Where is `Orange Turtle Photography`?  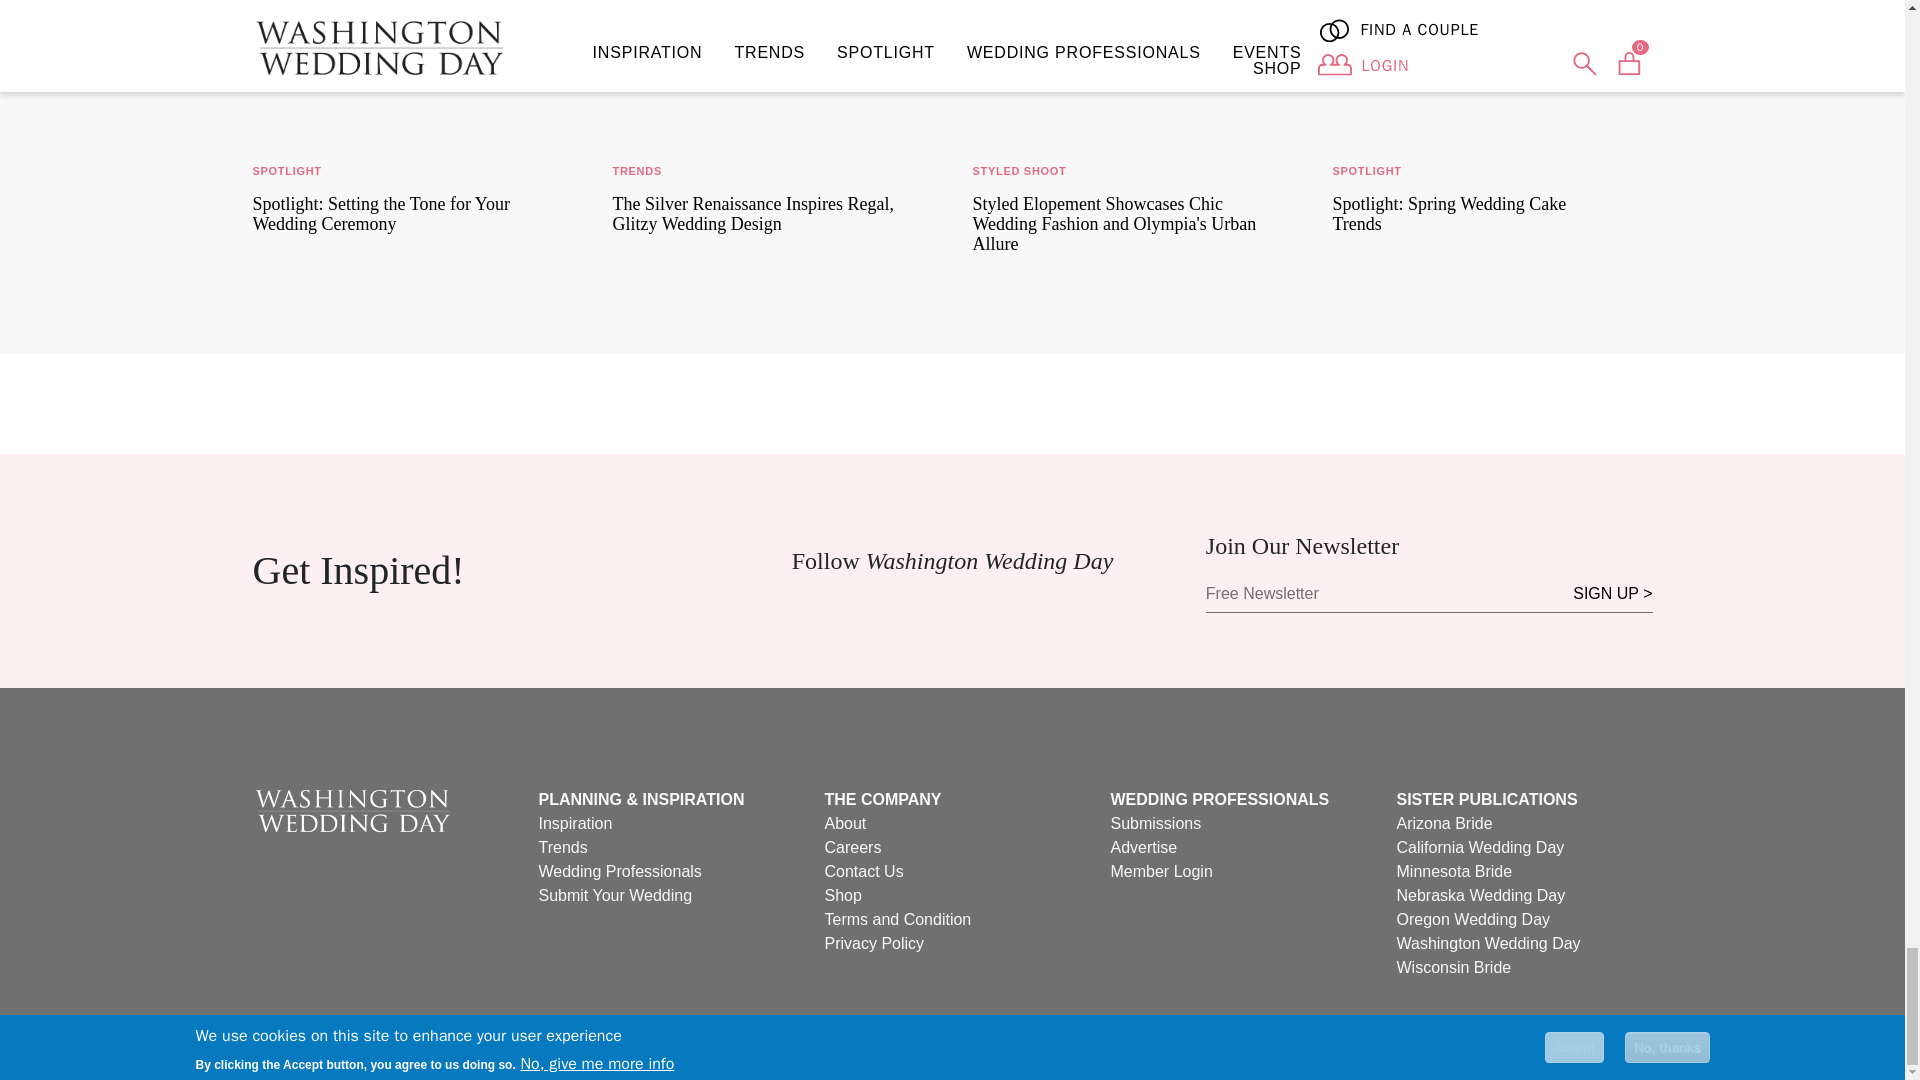 Orange Turtle Photography is located at coordinates (412, 66).